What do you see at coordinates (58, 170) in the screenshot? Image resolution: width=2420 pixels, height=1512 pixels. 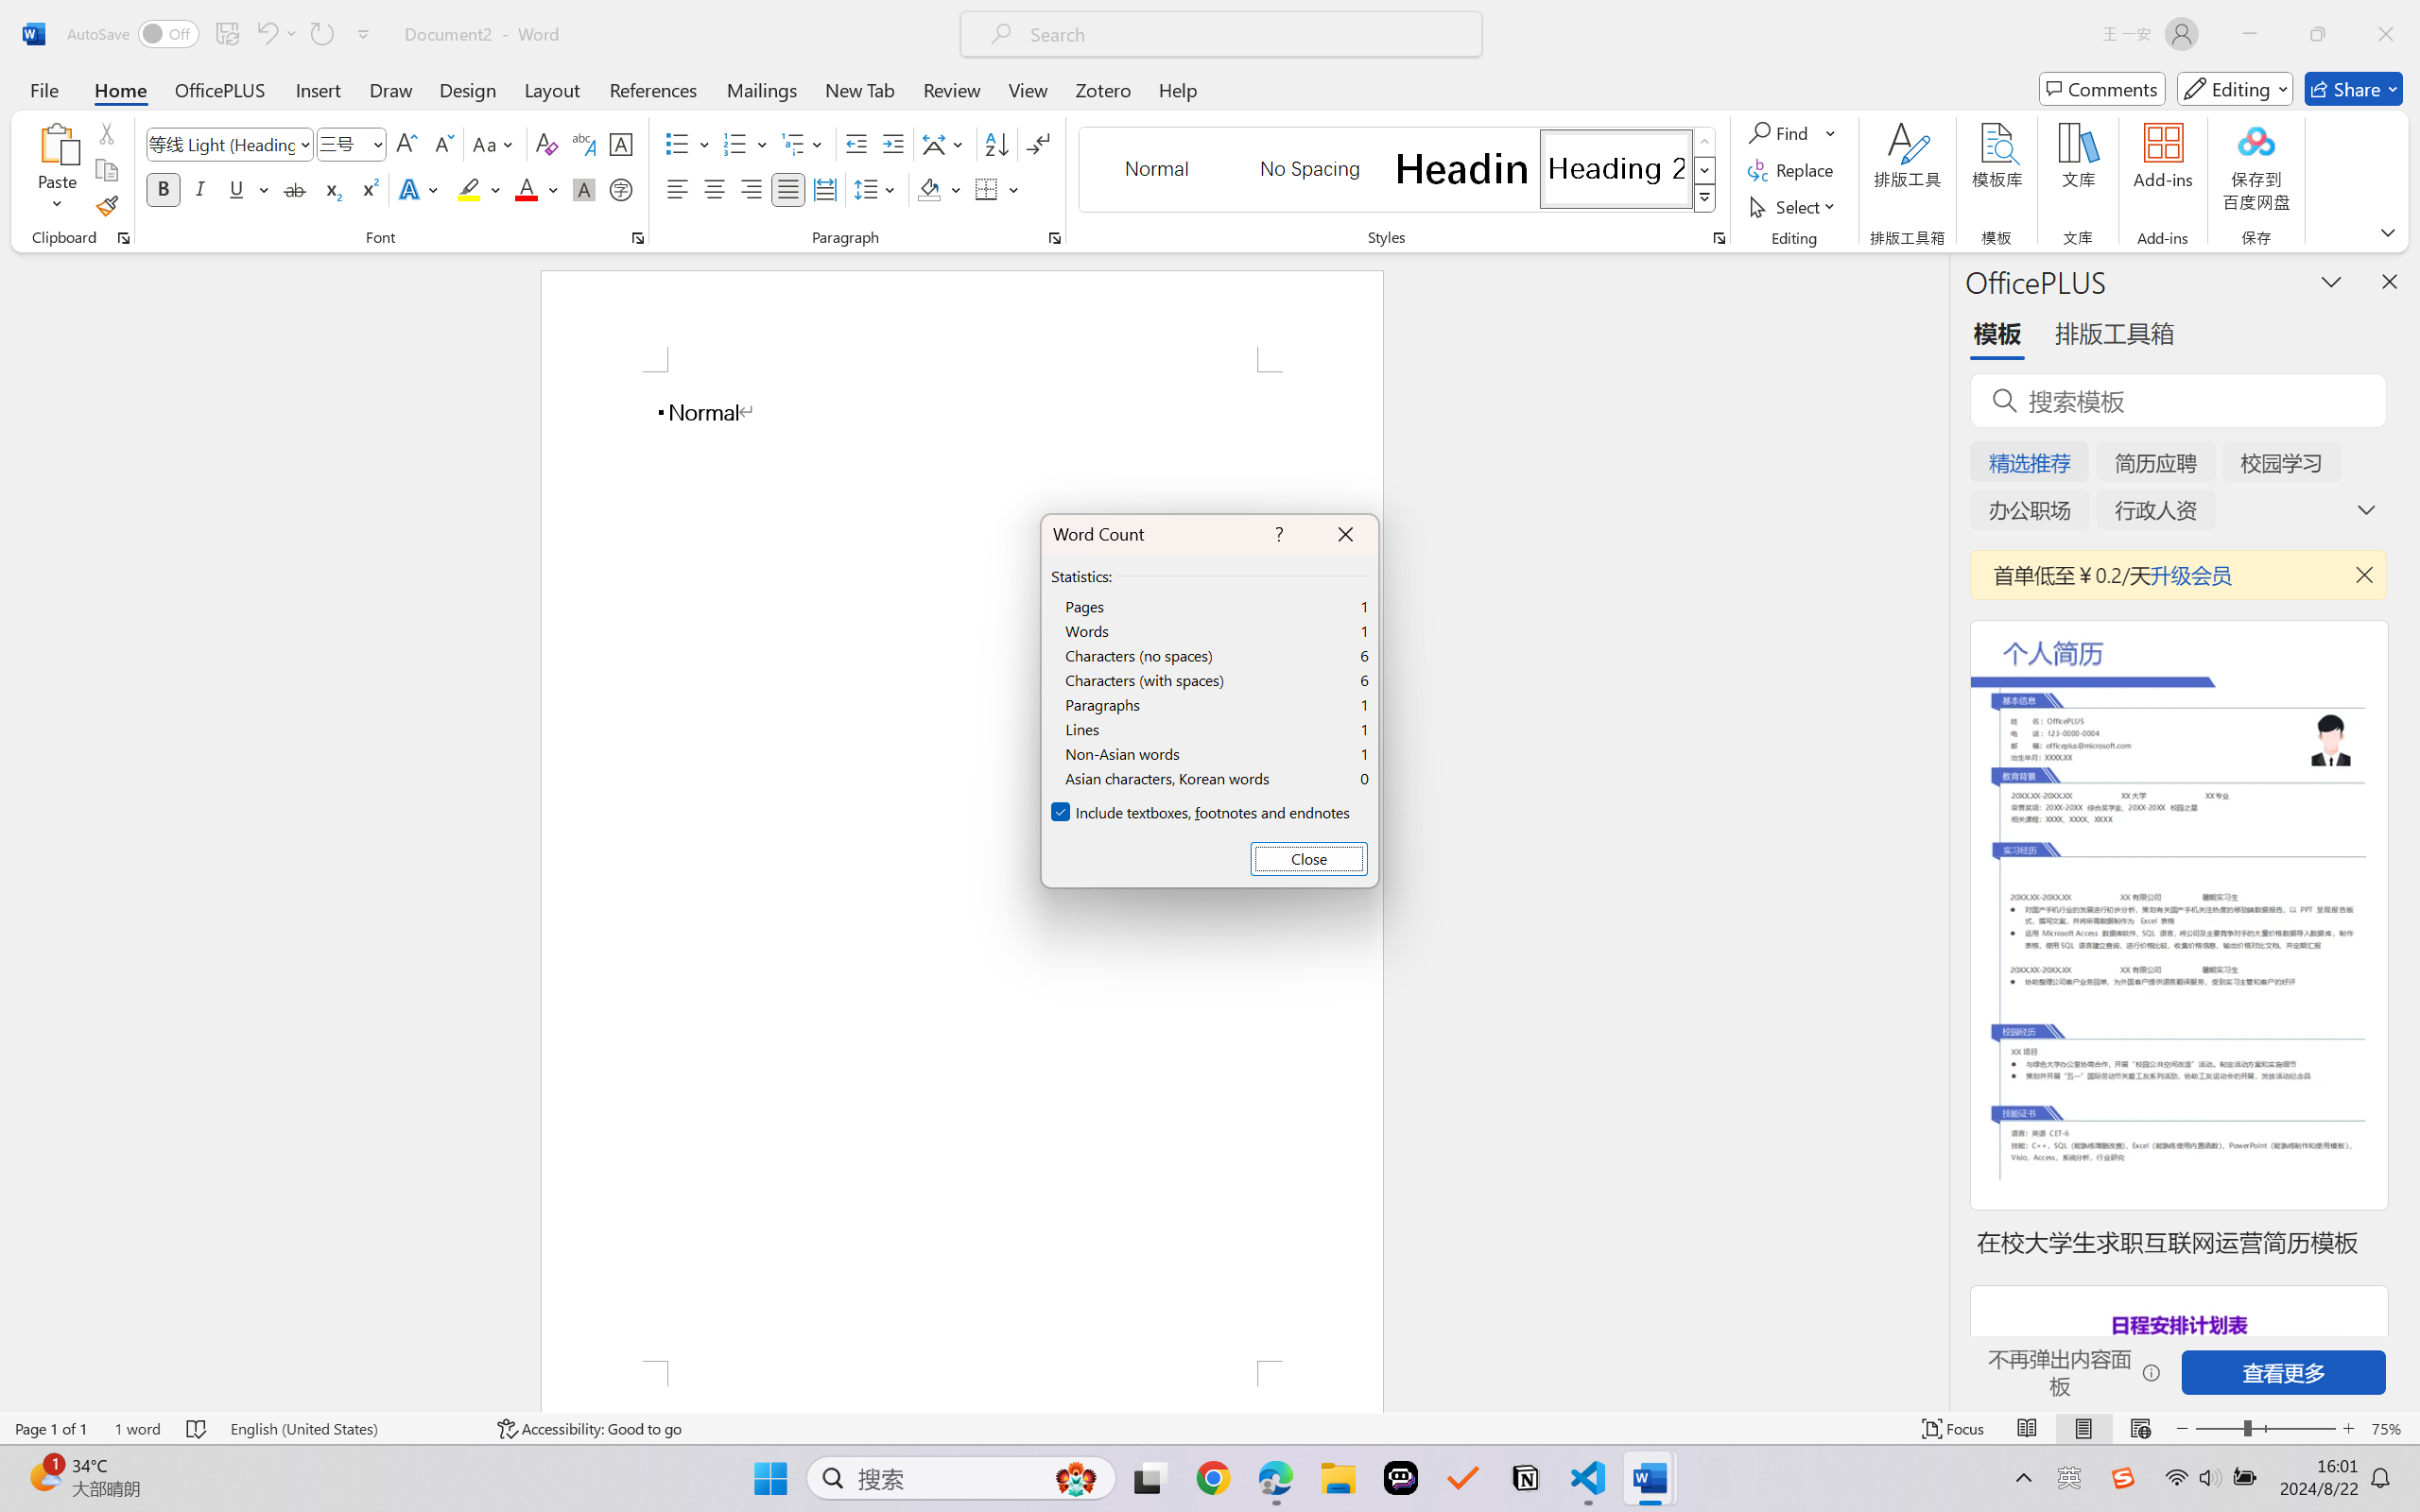 I see `Paste` at bounding box center [58, 170].